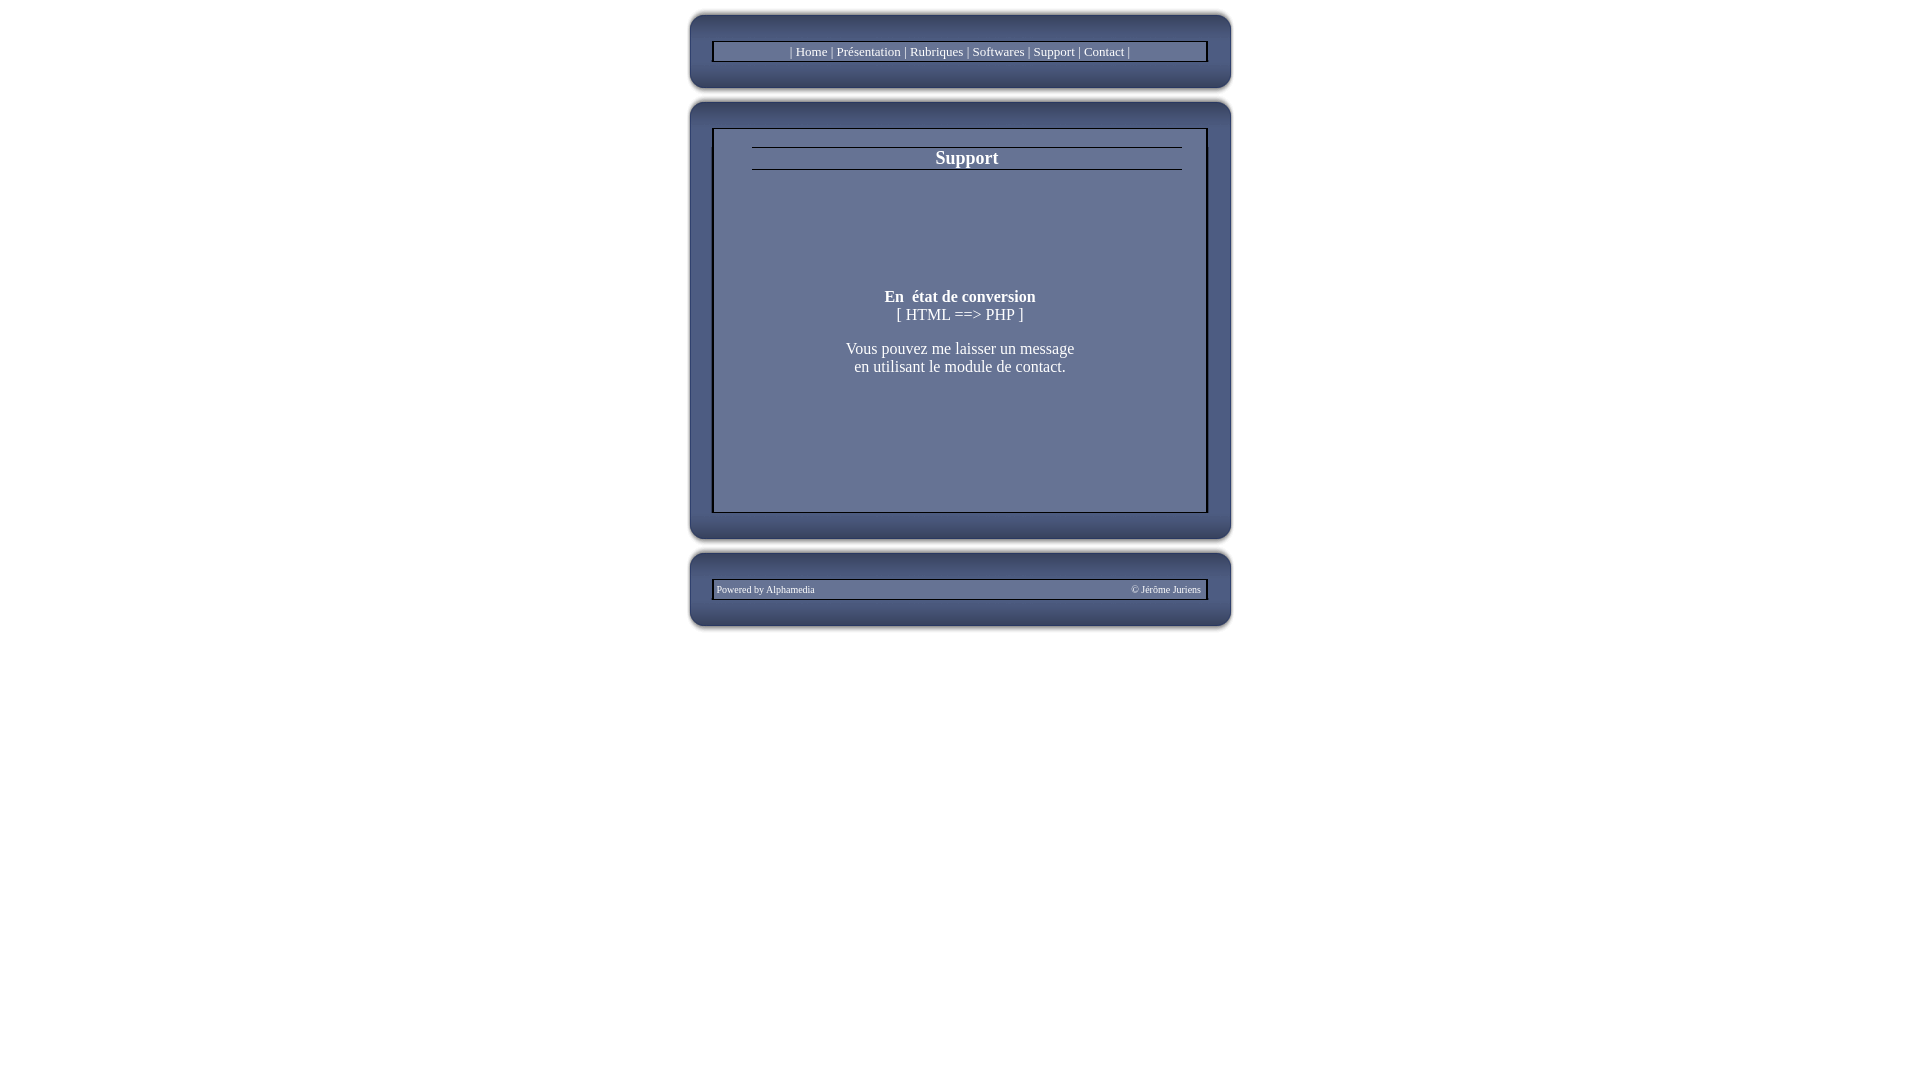  I want to click on Rubriques, so click(936, 52).